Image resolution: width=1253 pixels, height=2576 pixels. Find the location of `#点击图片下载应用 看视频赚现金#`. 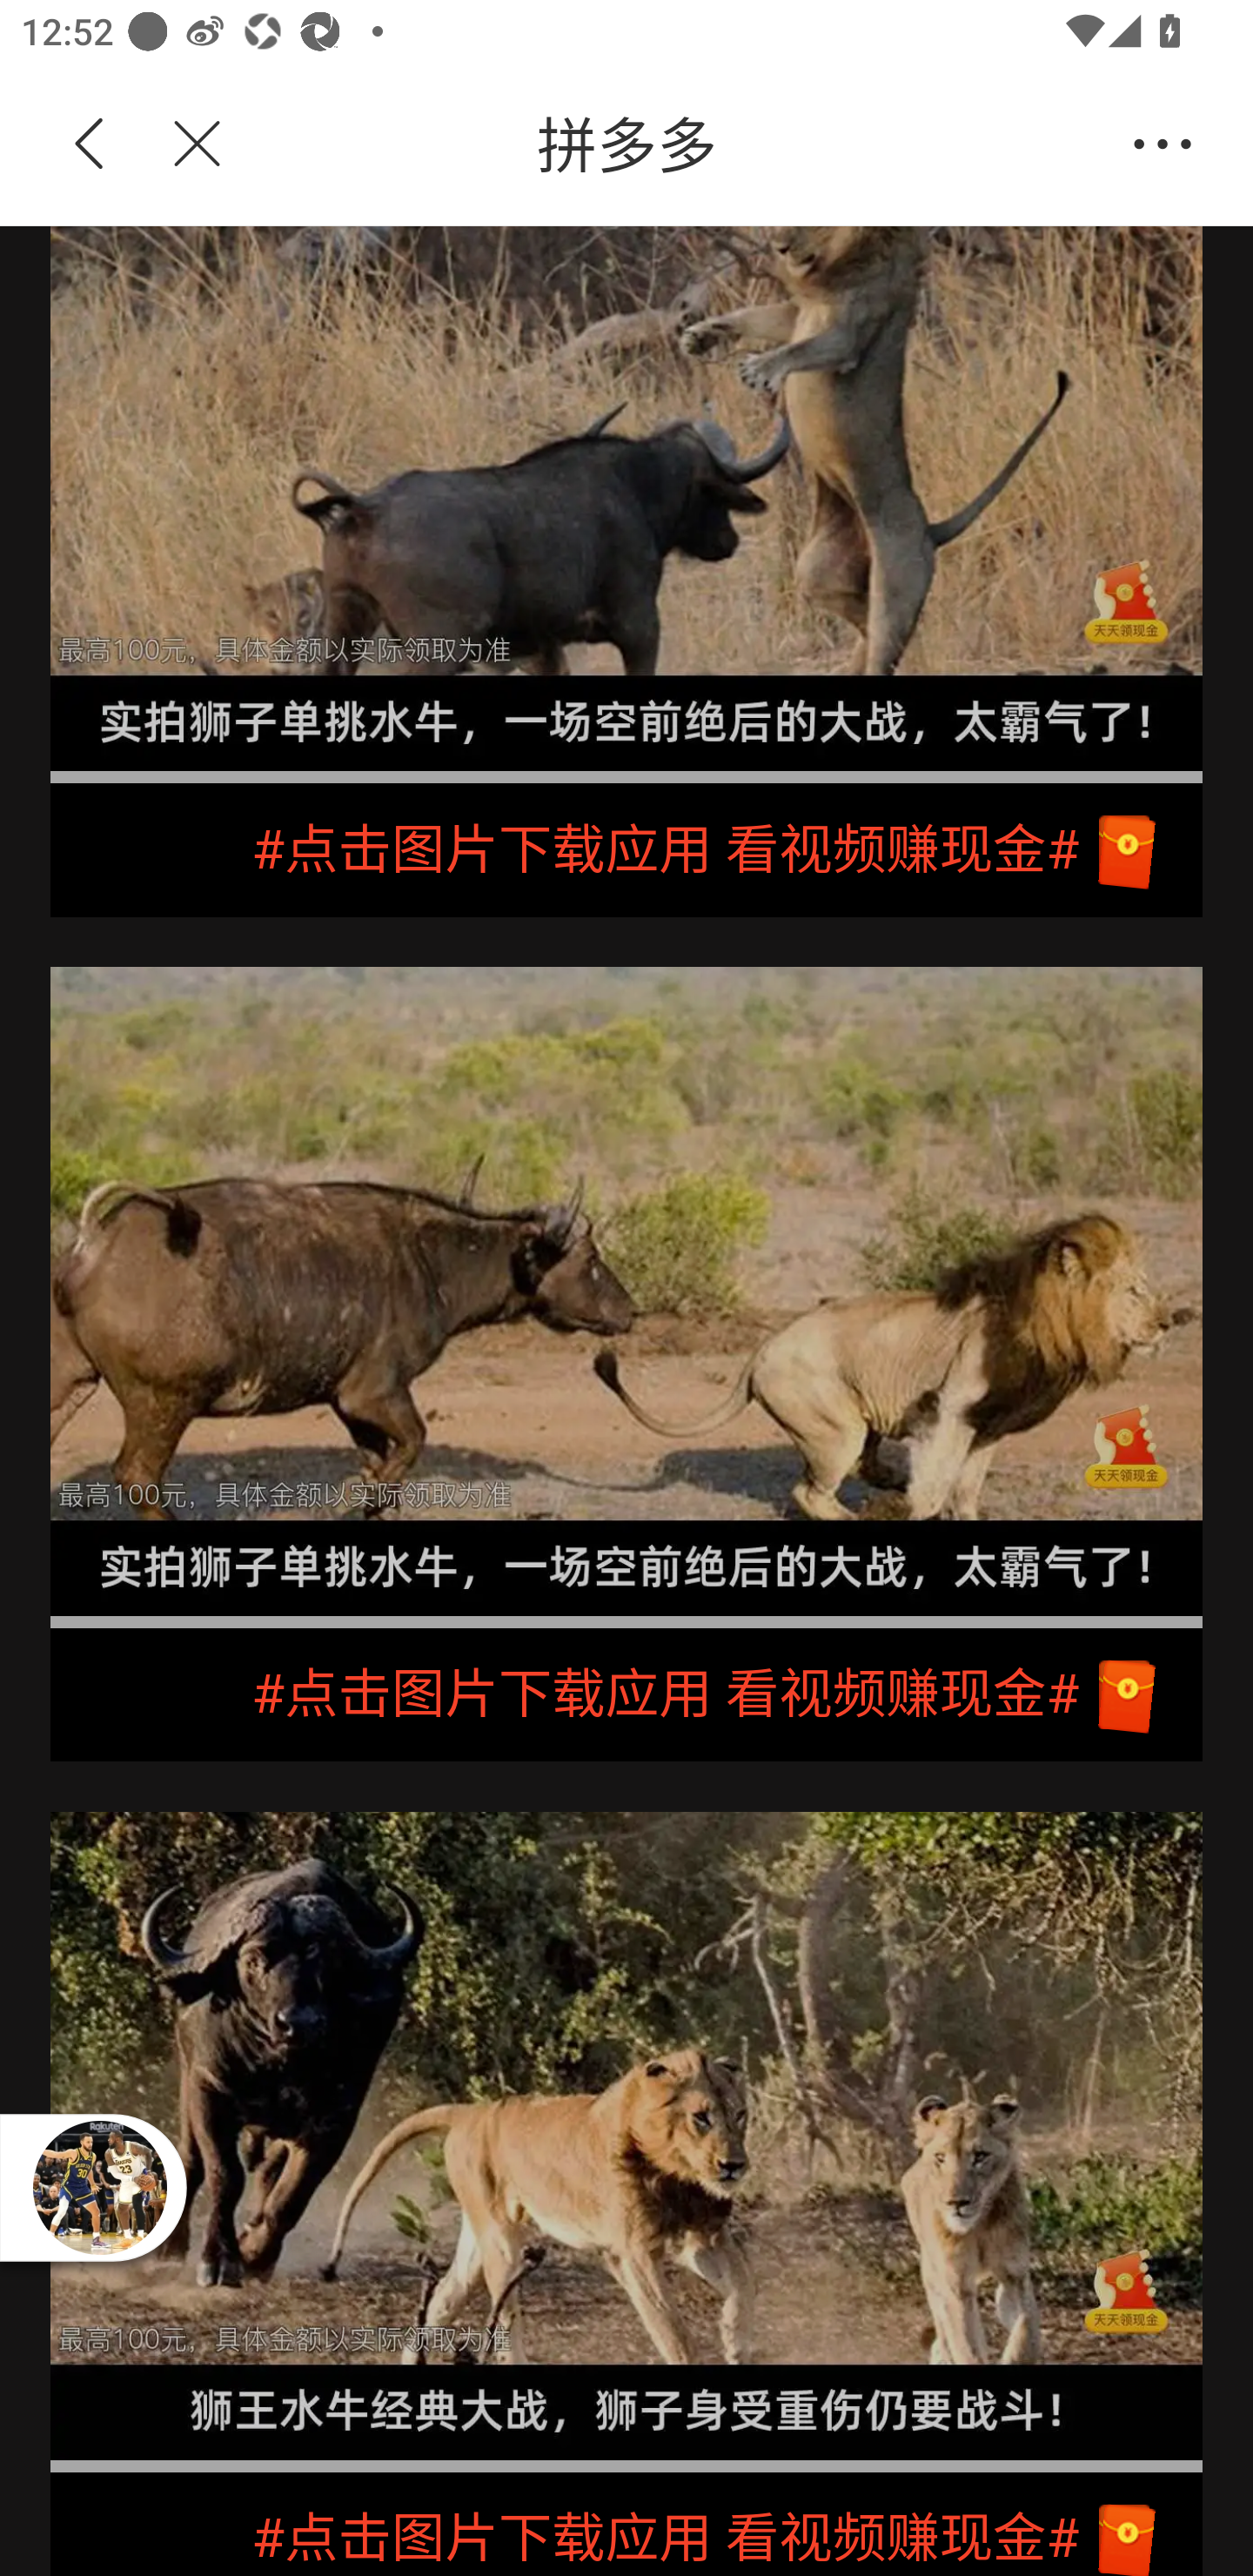

#点击图片下载应用 看视频赚现金# is located at coordinates (626, 1695).